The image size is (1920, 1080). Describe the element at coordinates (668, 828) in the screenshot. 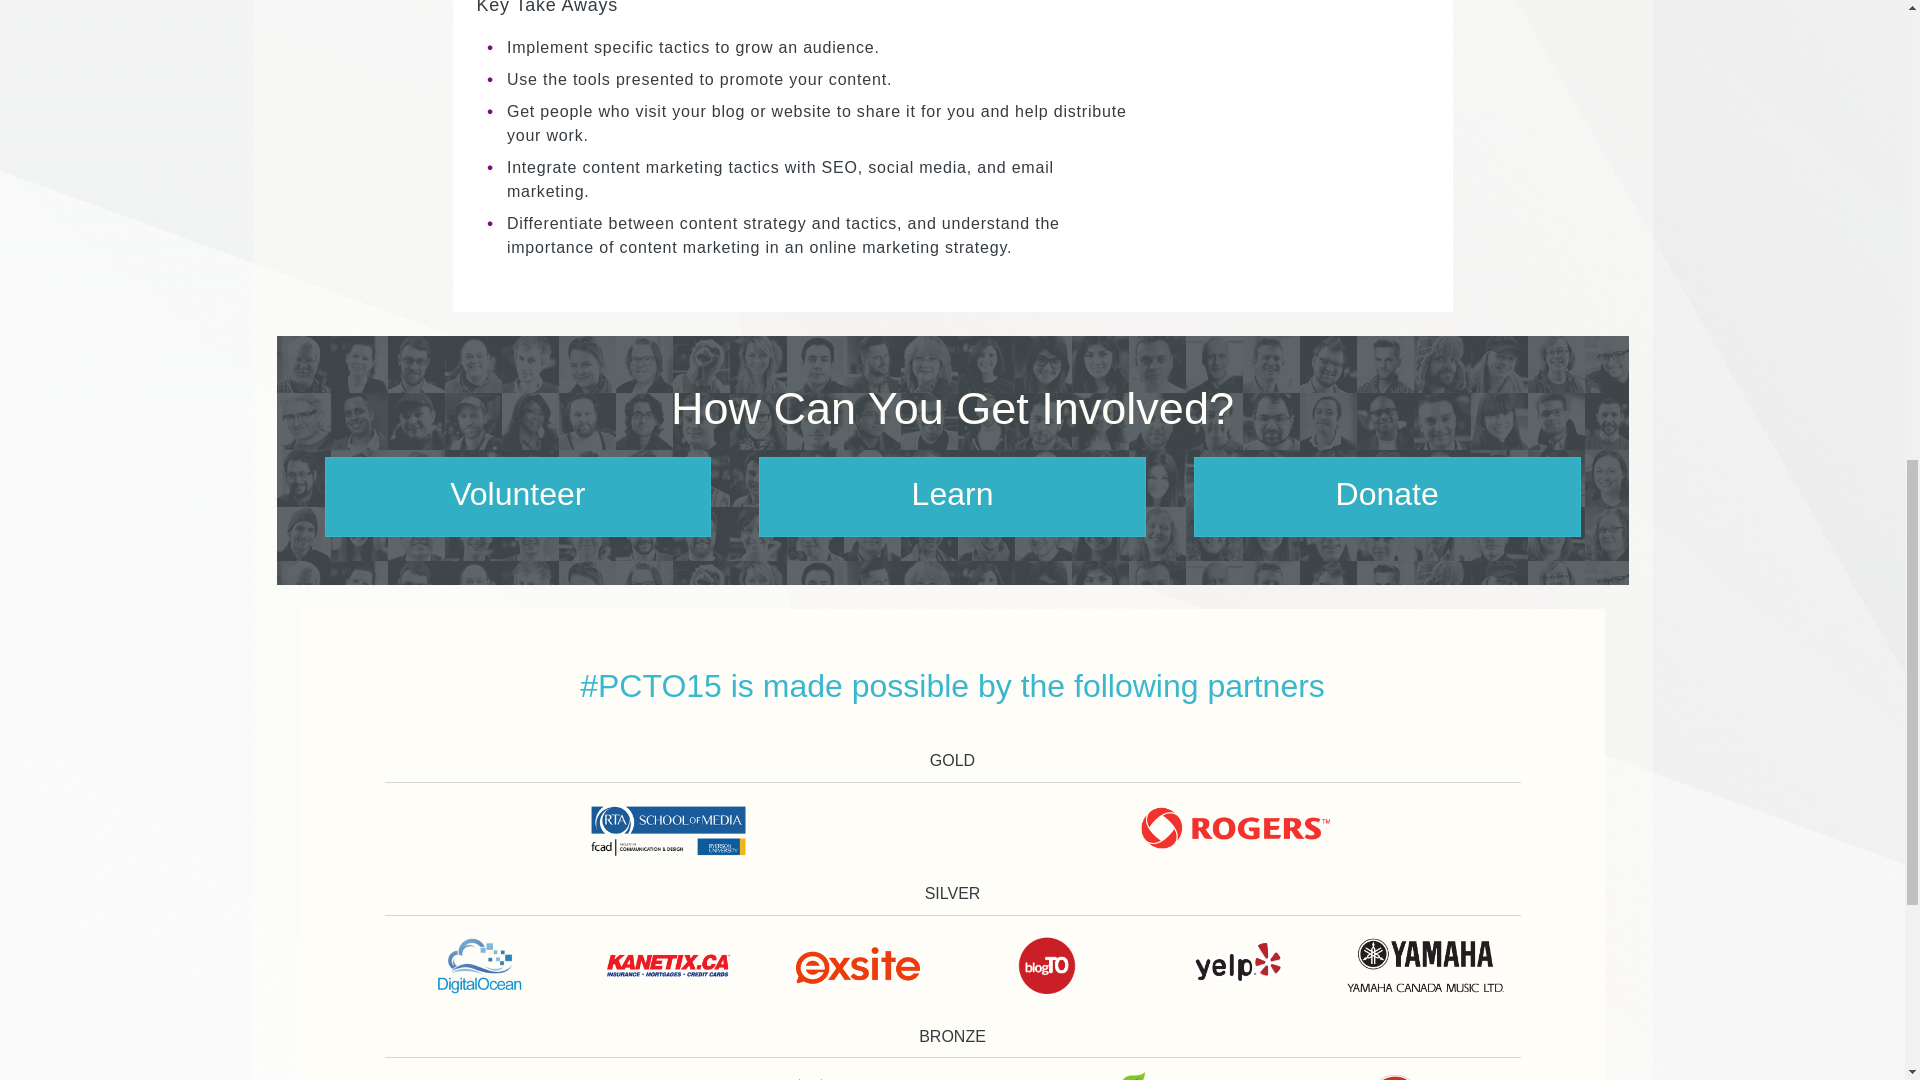

I see `Ryerson` at that location.